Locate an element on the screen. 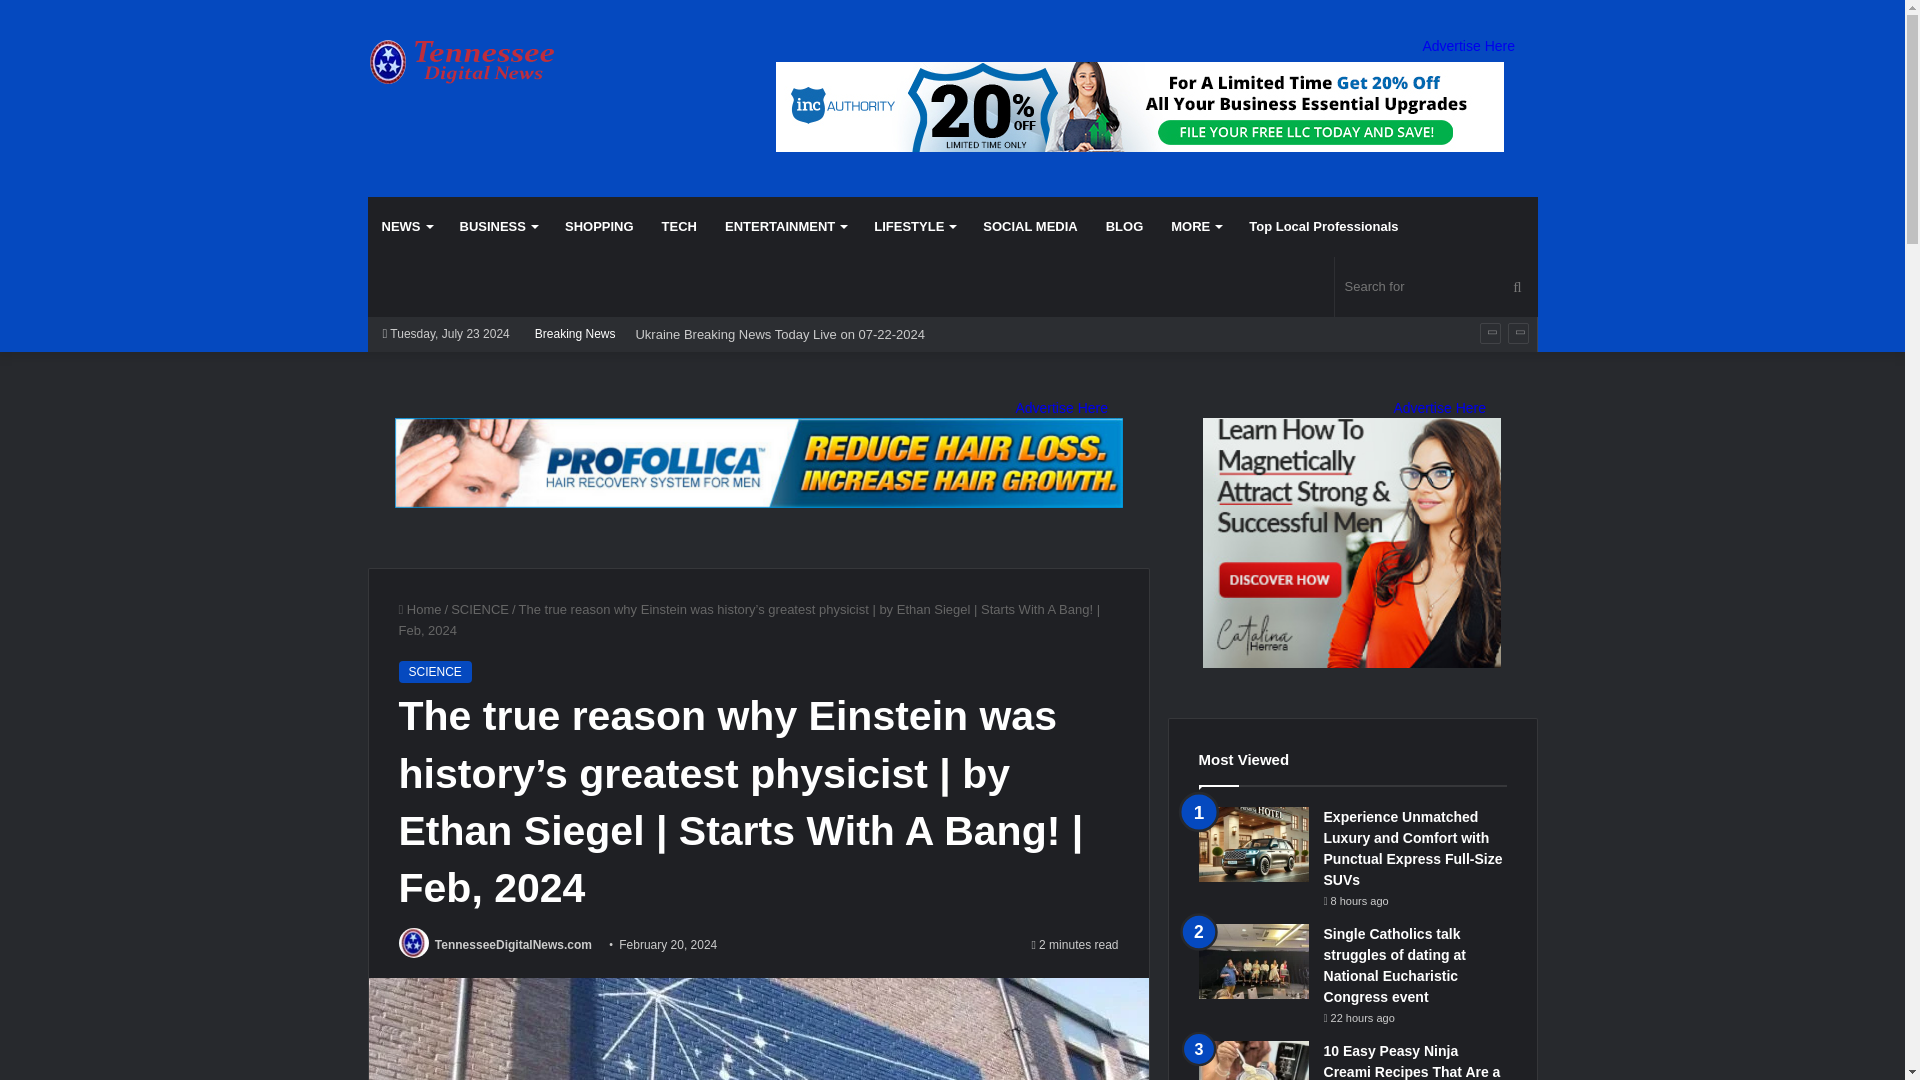 The image size is (1920, 1080). SHOPPING is located at coordinates (600, 226).